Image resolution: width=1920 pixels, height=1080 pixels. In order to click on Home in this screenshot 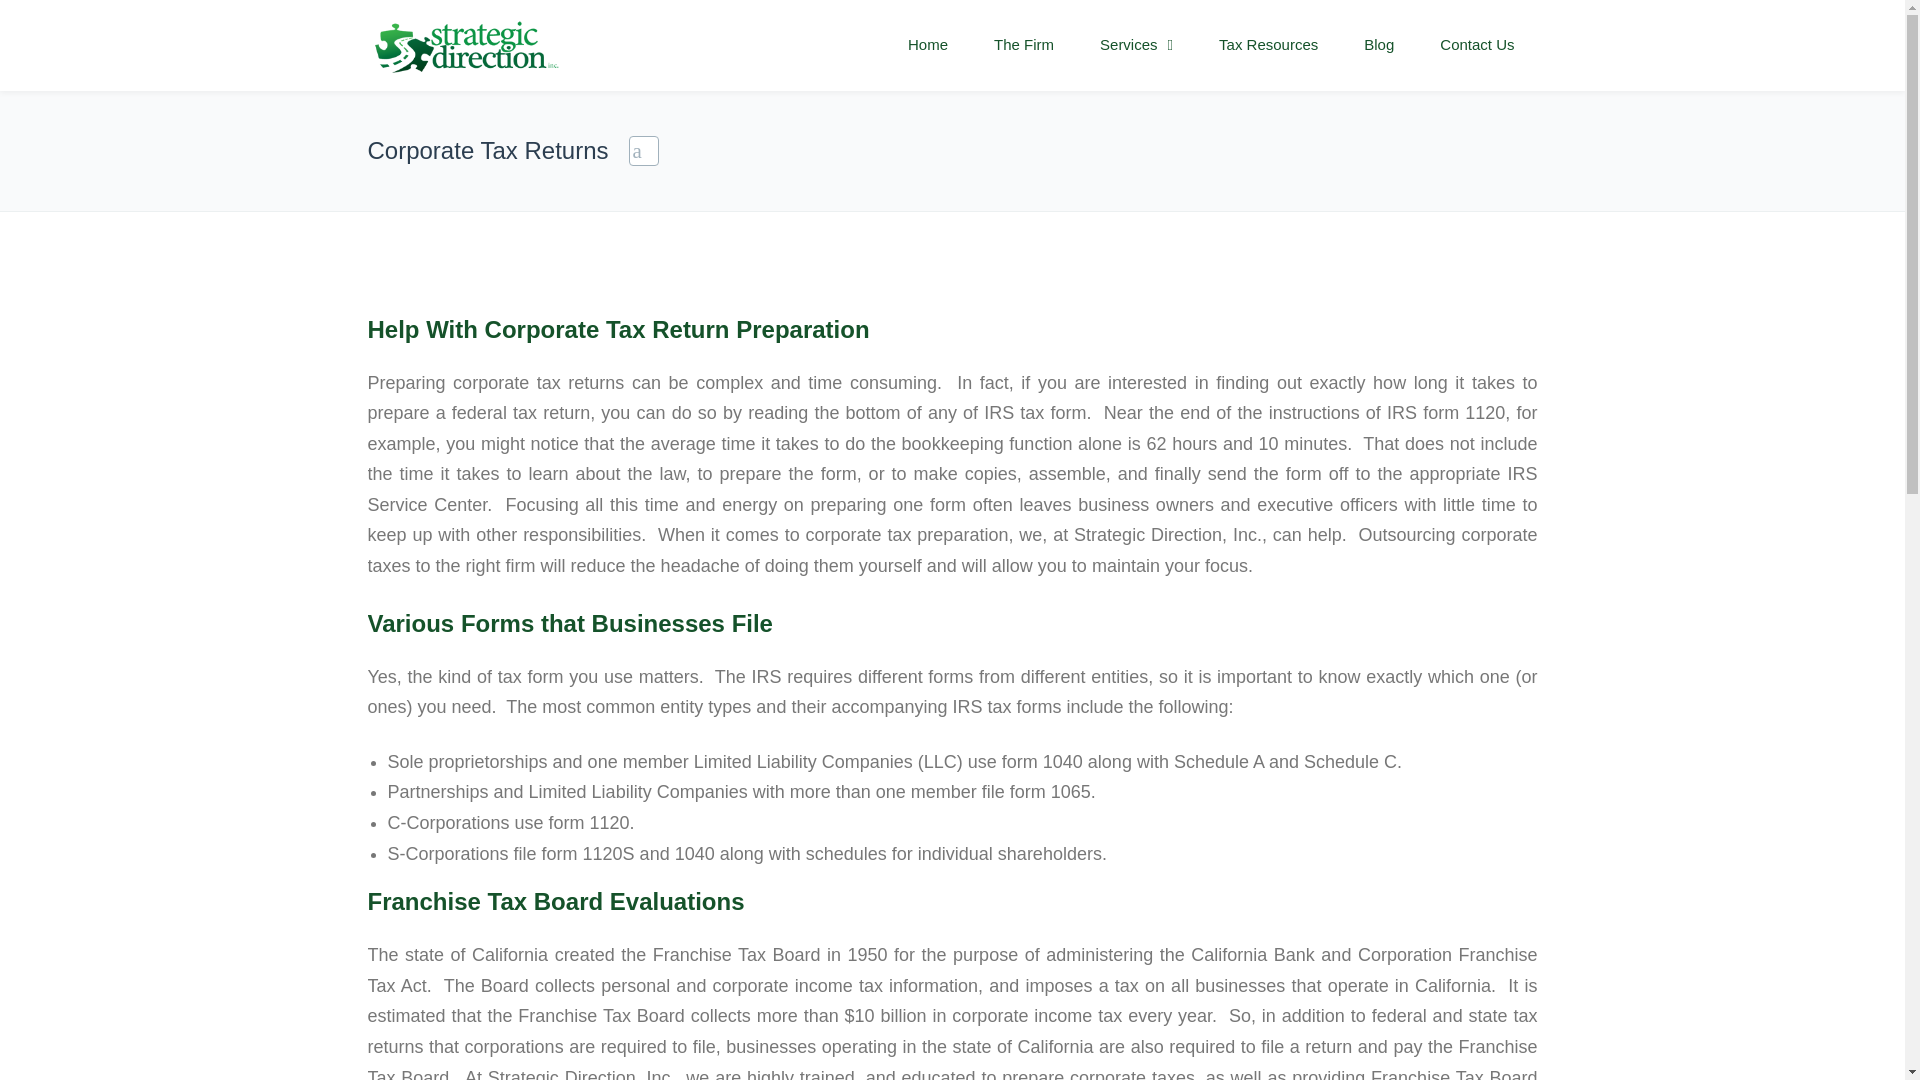, I will do `click(928, 45)`.